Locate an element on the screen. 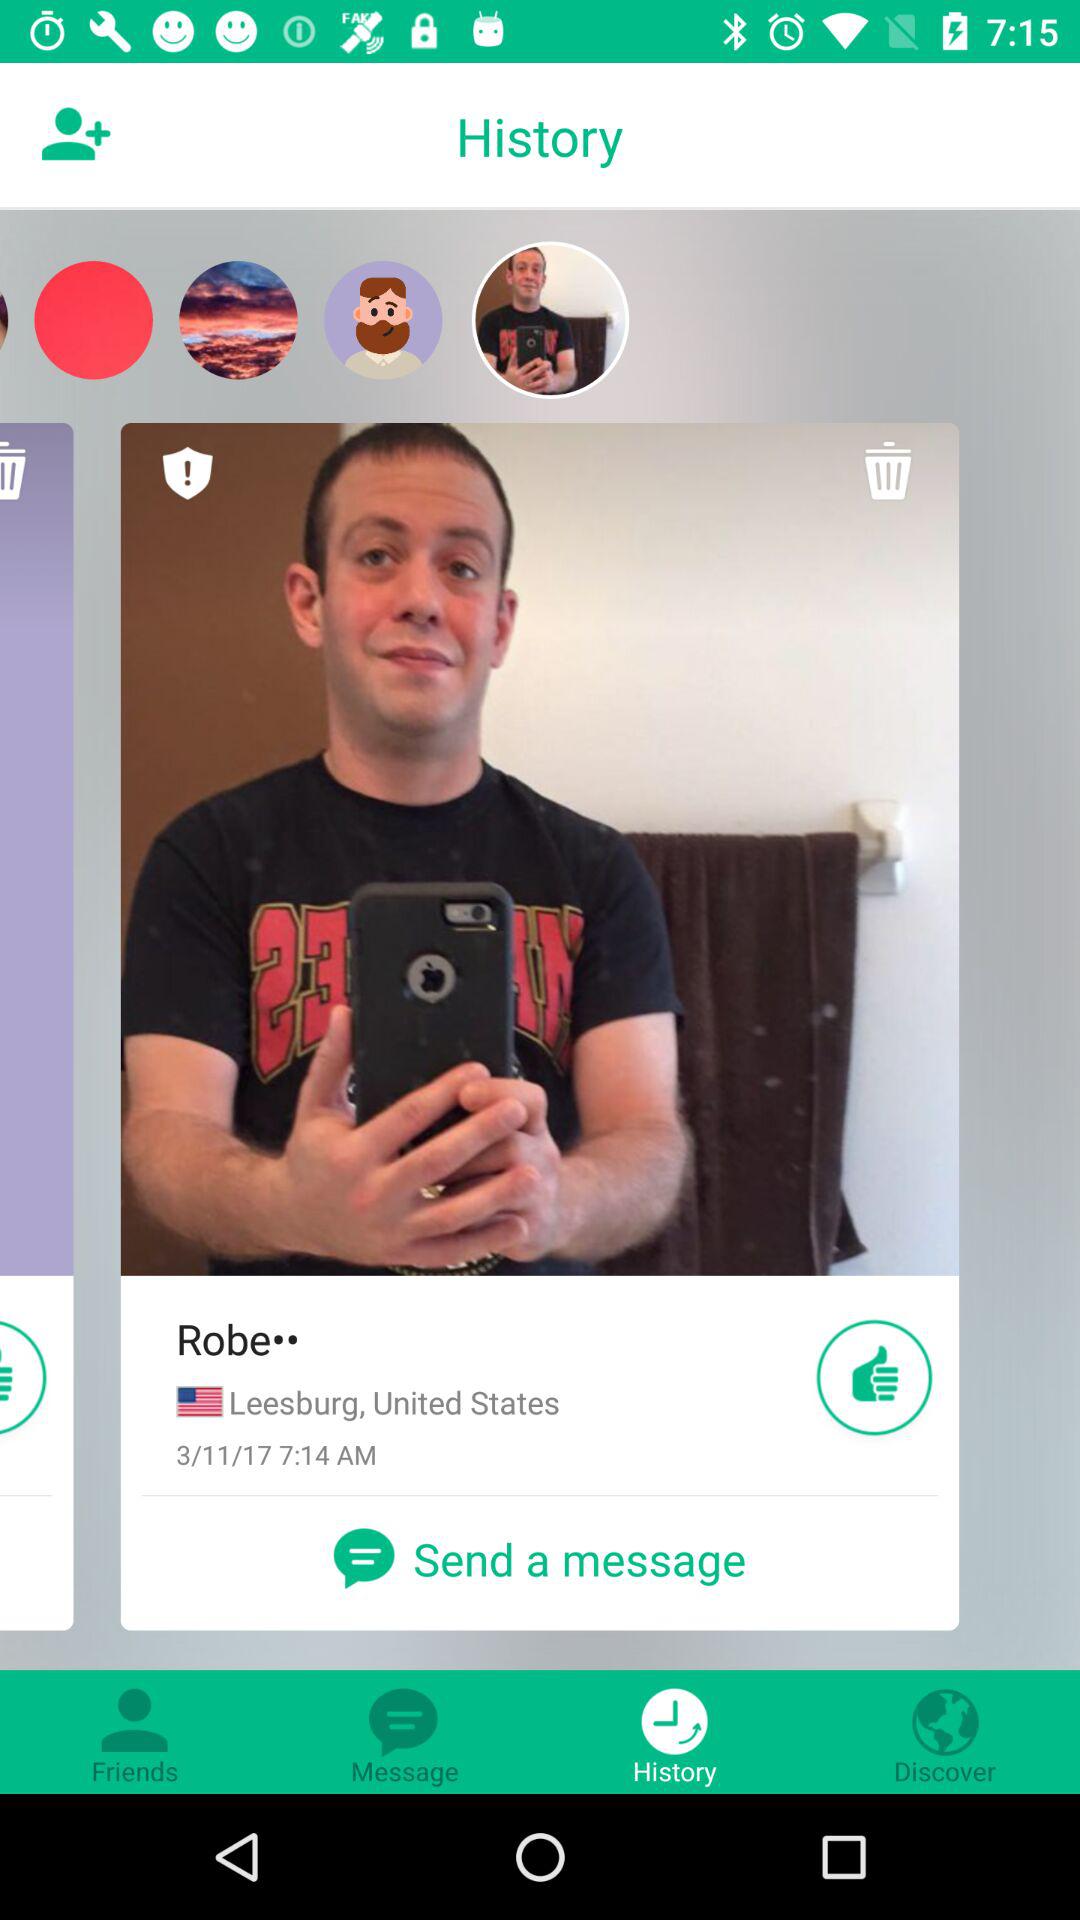 This screenshot has width=1080, height=1920. click on the icon which is beside robe is located at coordinates (874, 1378).